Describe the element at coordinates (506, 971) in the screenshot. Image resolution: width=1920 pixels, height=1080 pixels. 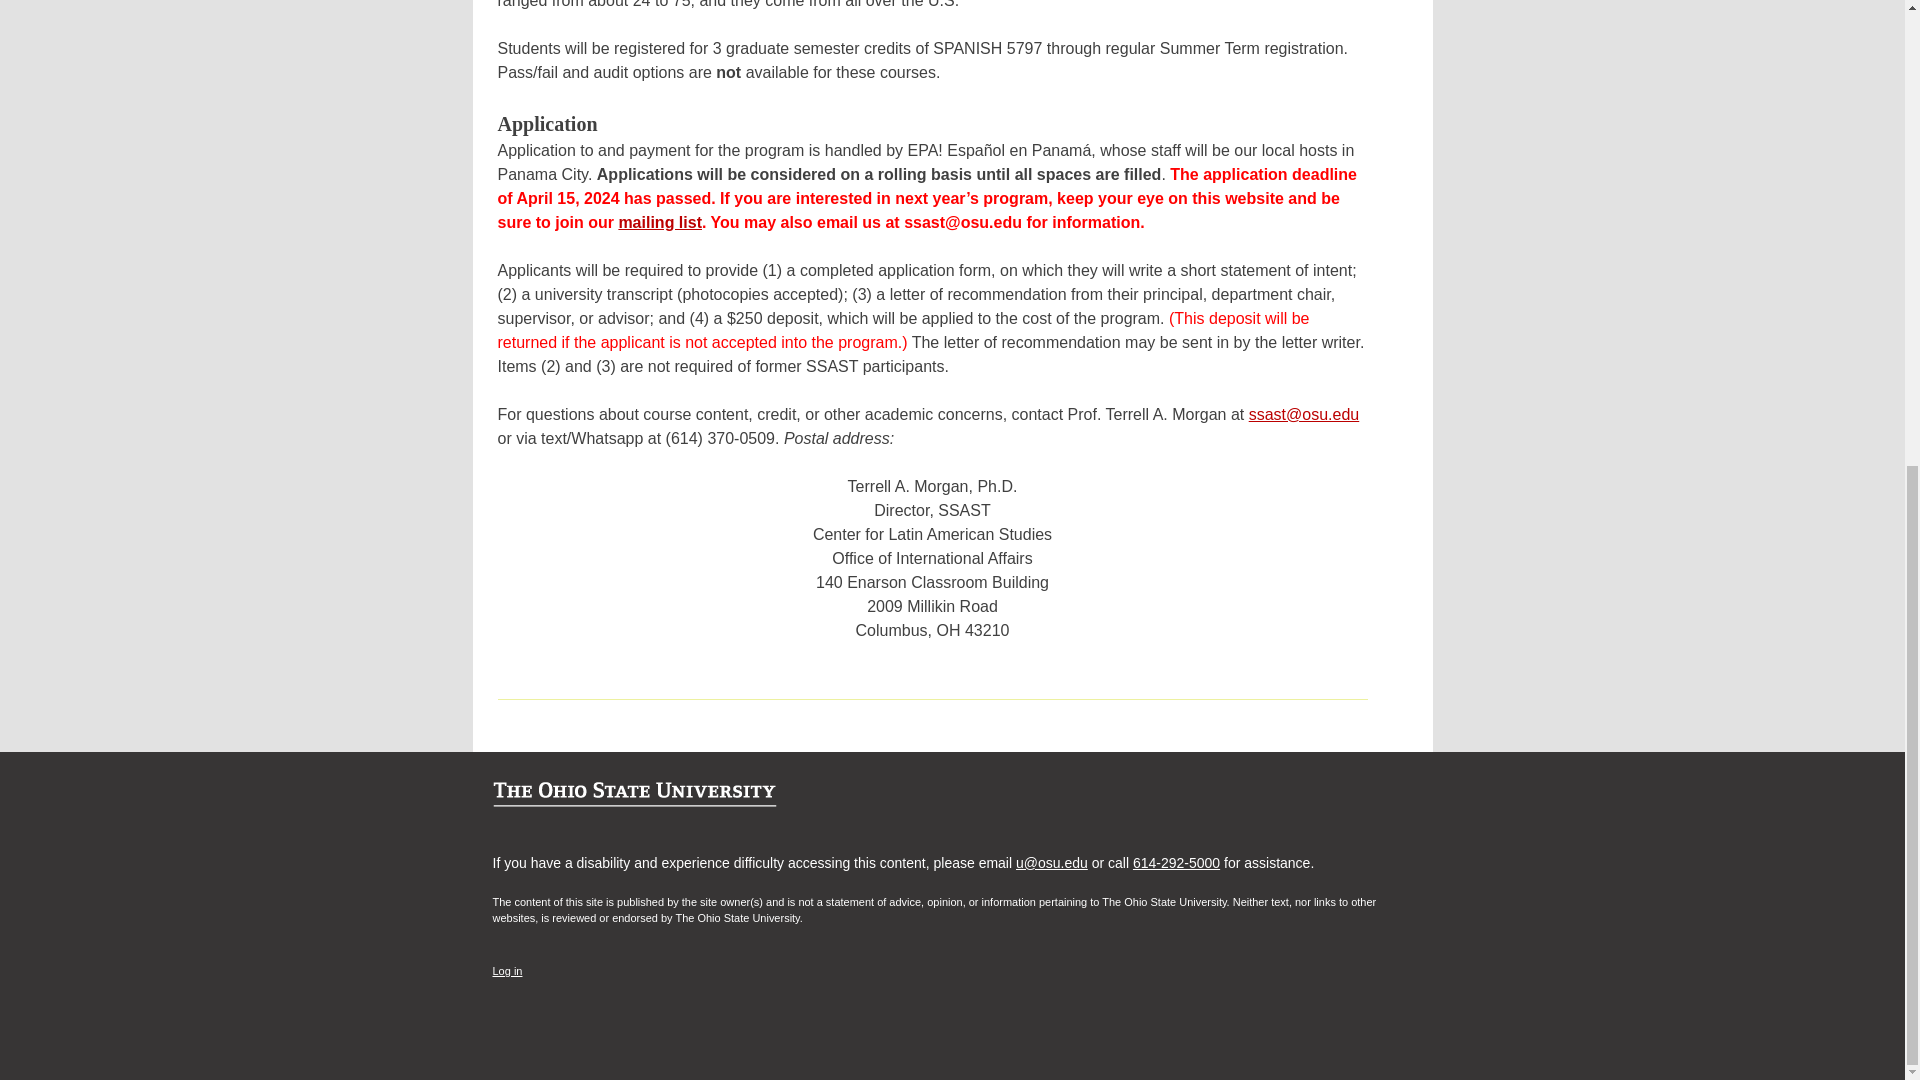
I see `Log in` at that location.